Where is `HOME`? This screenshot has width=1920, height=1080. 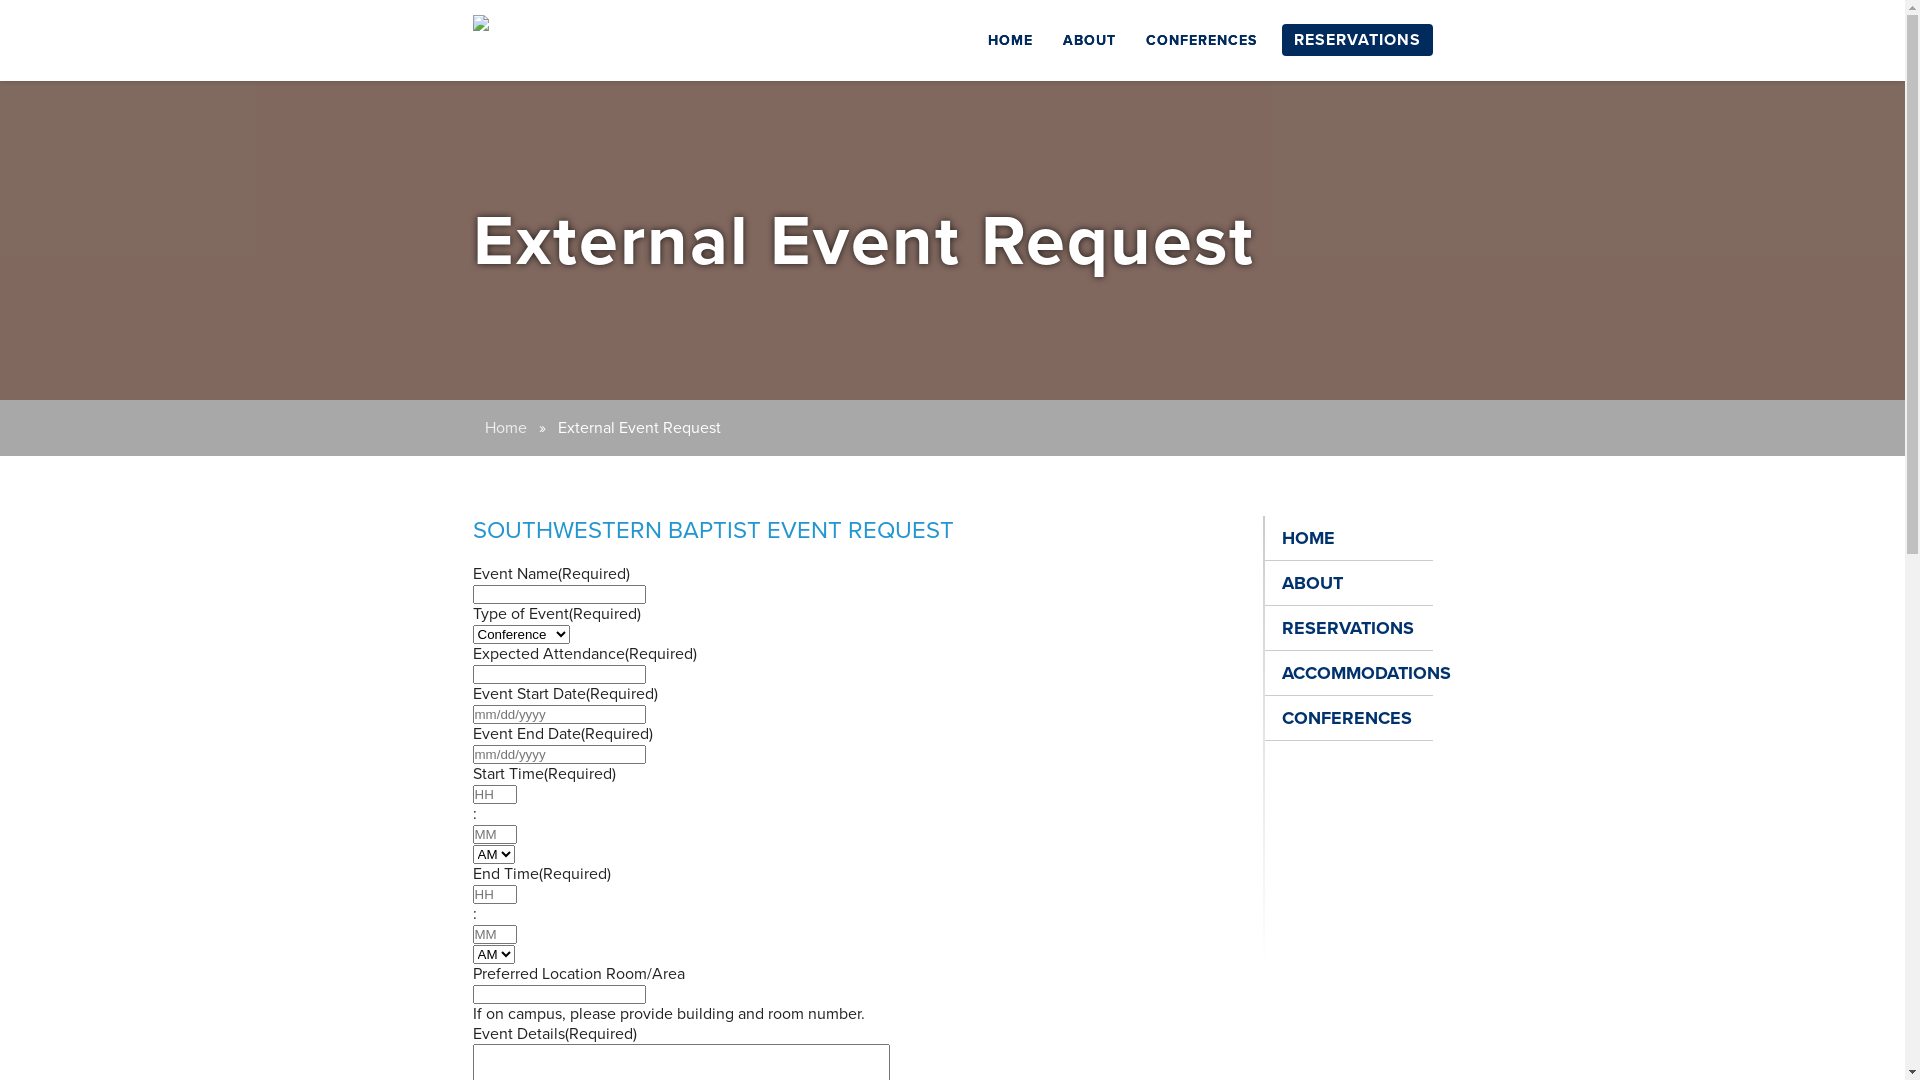
HOME is located at coordinates (1010, 40).